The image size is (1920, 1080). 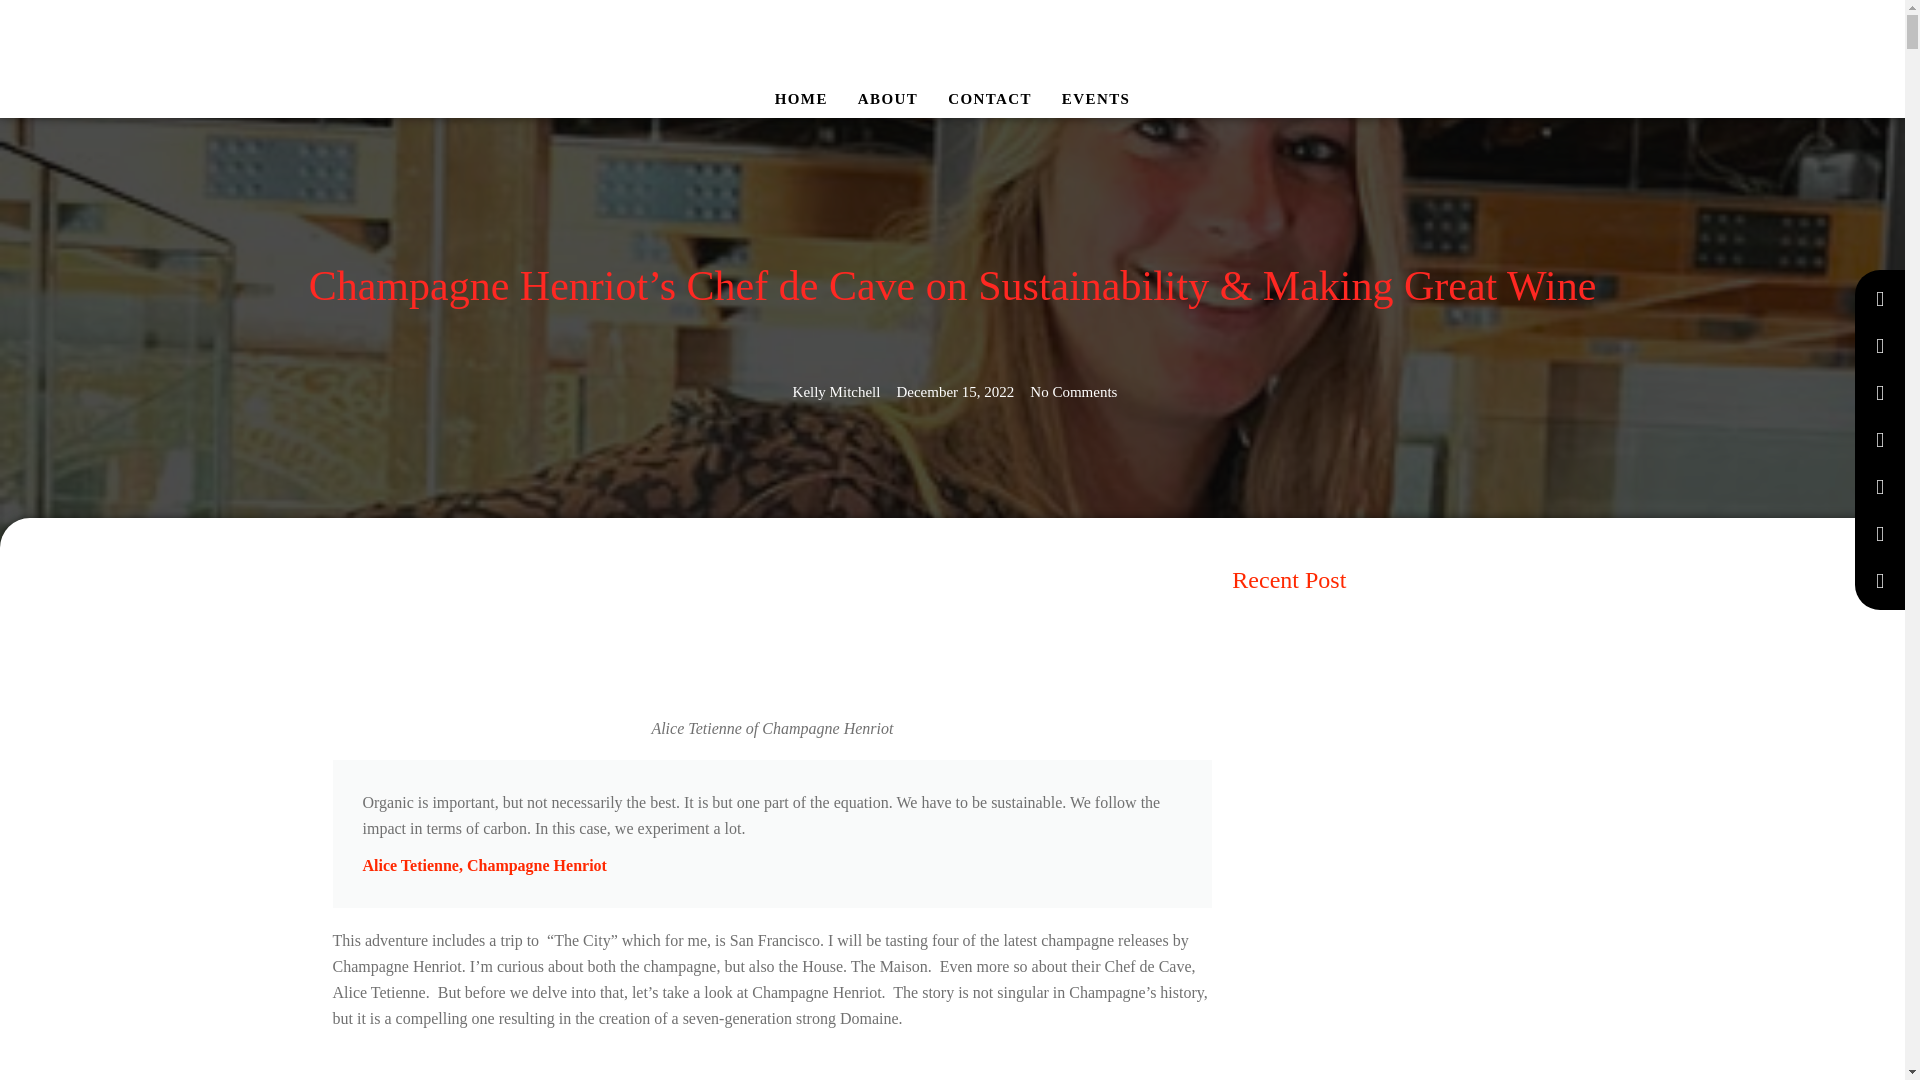 I want to click on No Comments, so click(x=1073, y=392).